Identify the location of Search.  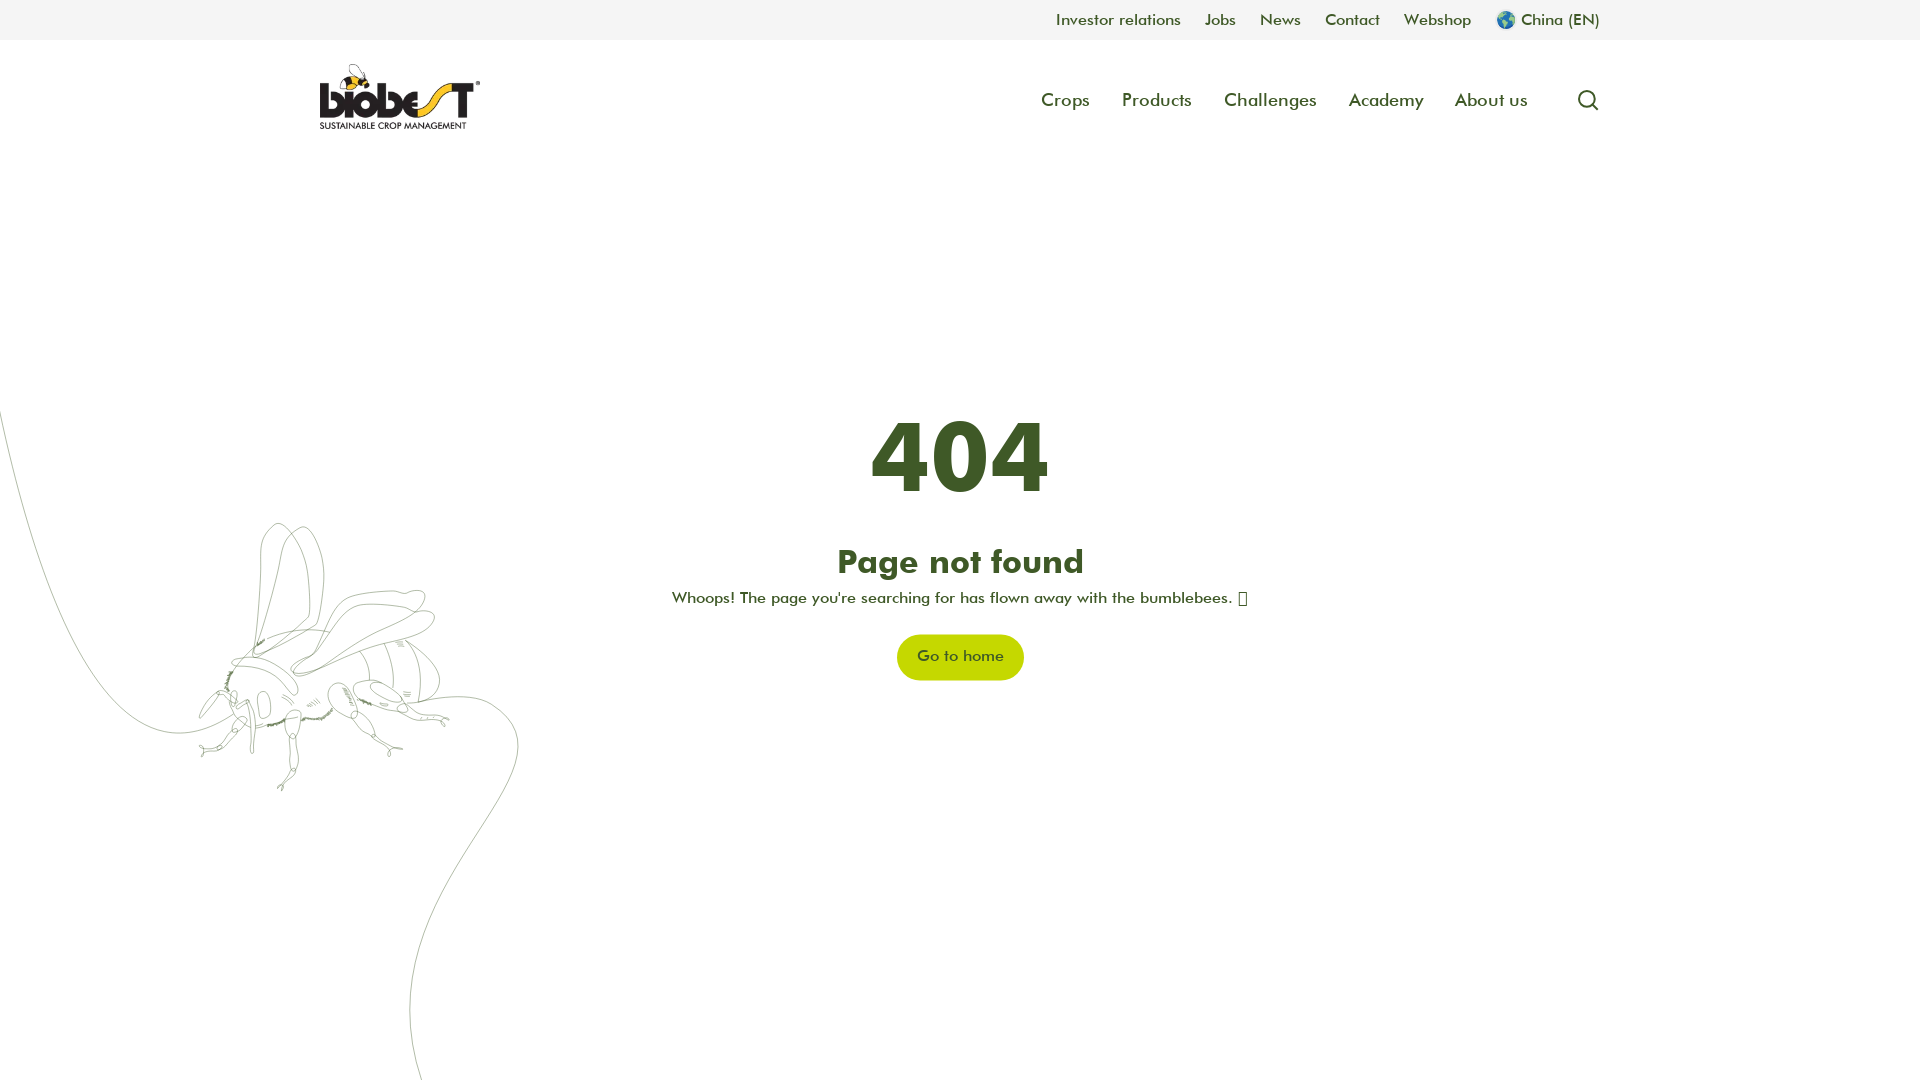
(1580, 100).